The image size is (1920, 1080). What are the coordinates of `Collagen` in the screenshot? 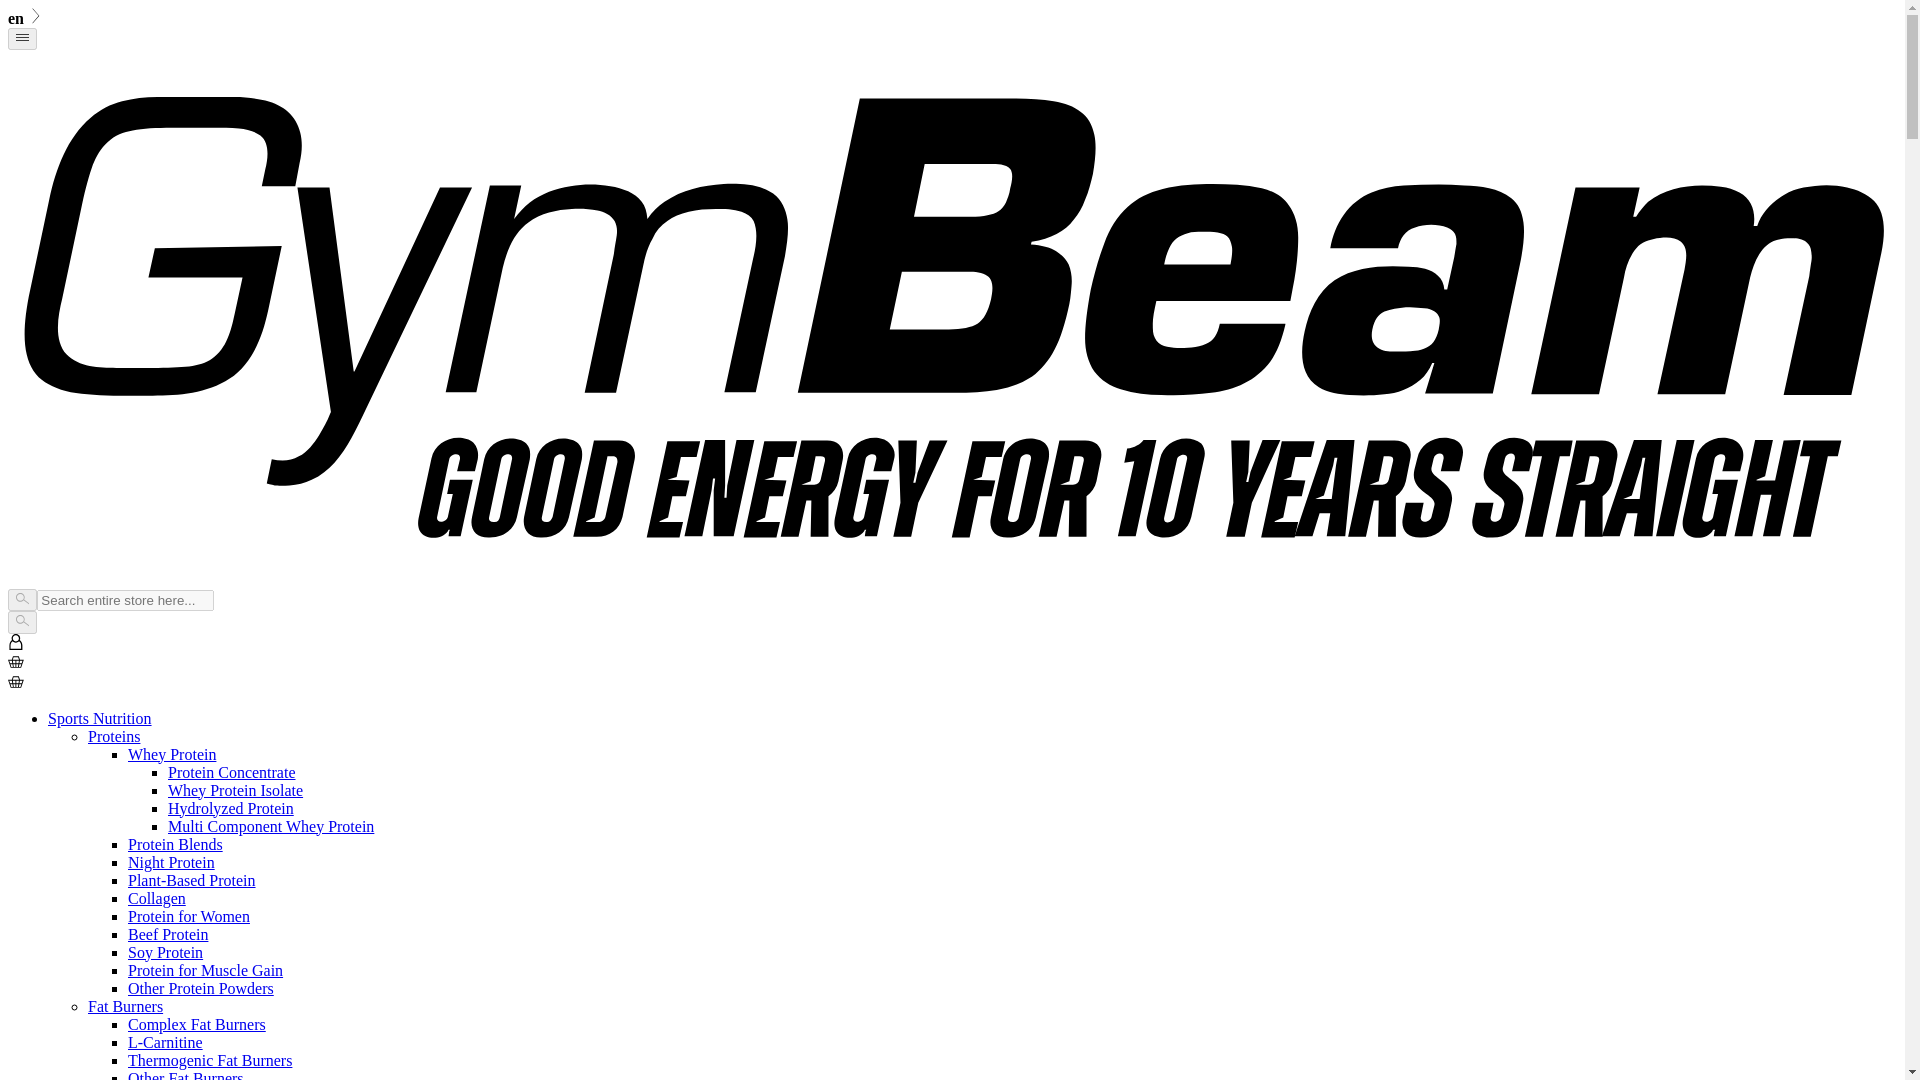 It's located at (157, 898).